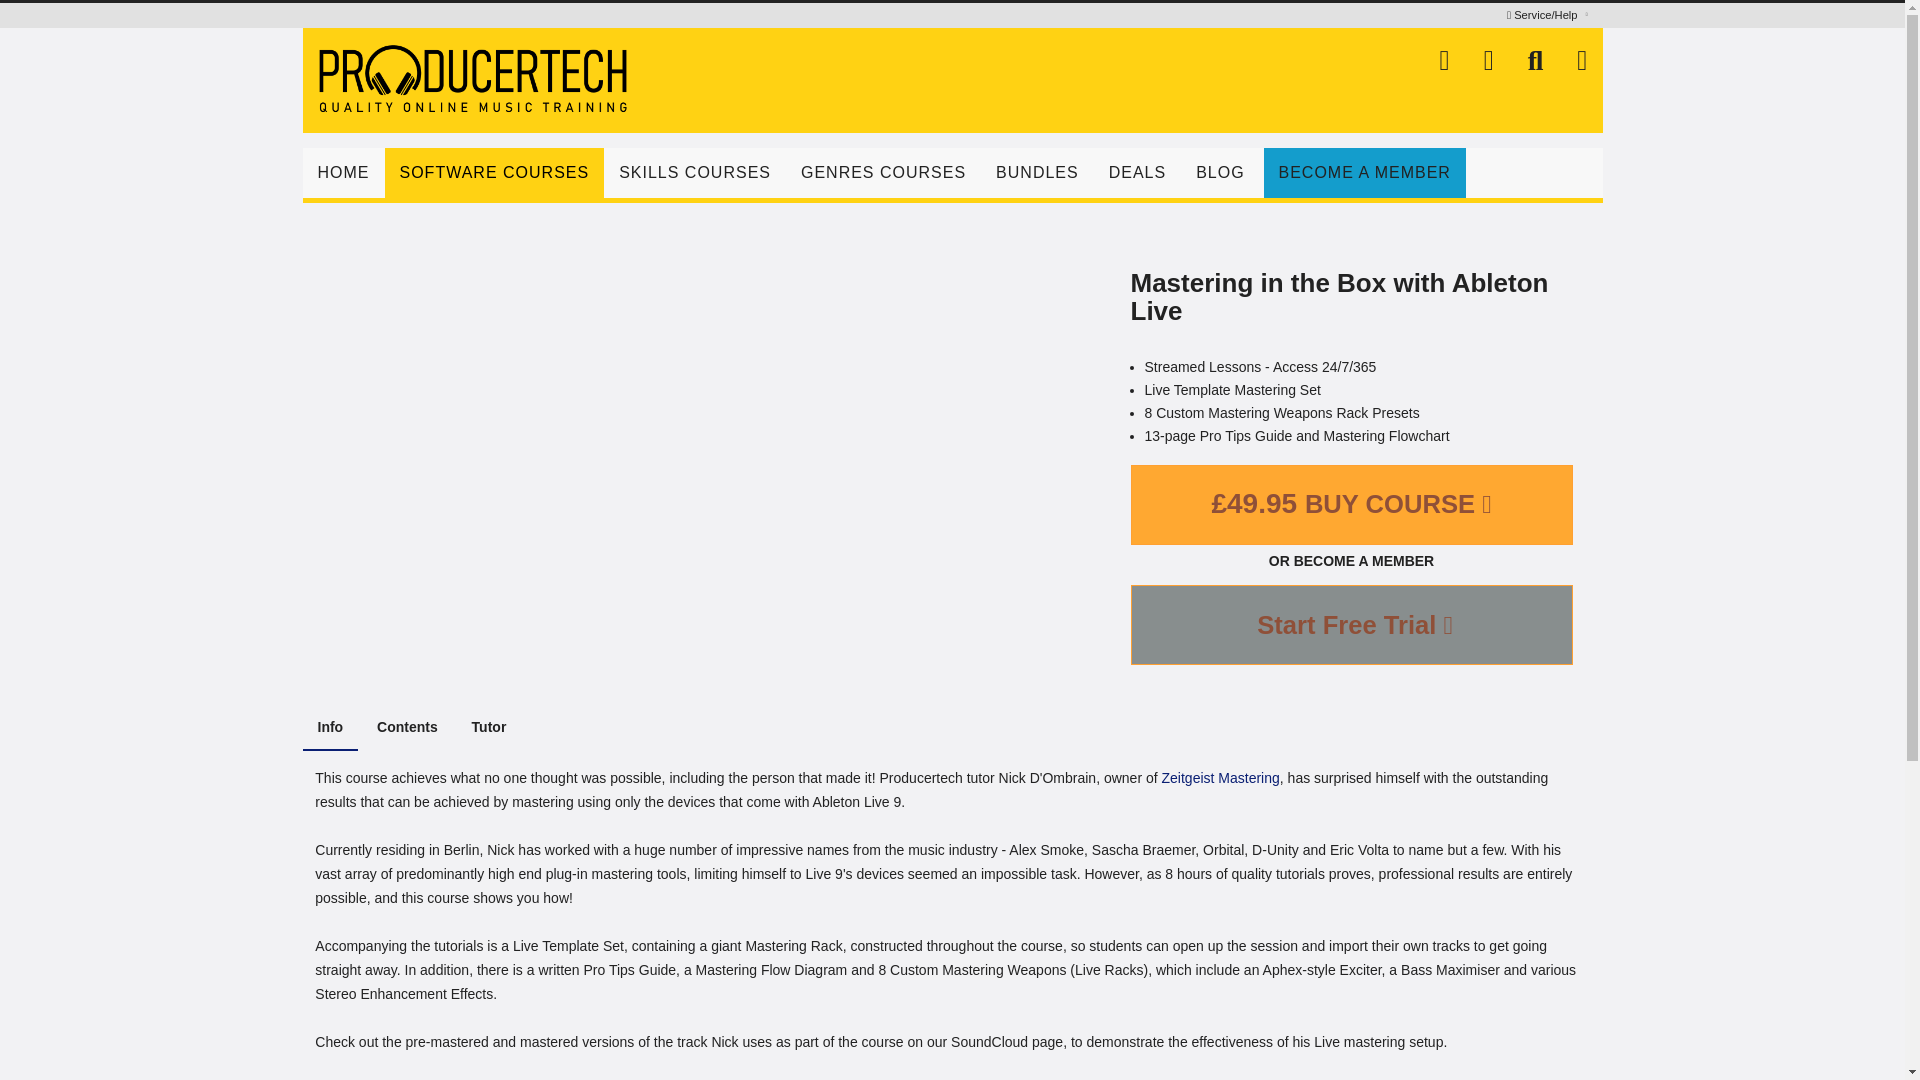 The image size is (1920, 1080). I want to click on SKILLS COURSES, so click(694, 172).